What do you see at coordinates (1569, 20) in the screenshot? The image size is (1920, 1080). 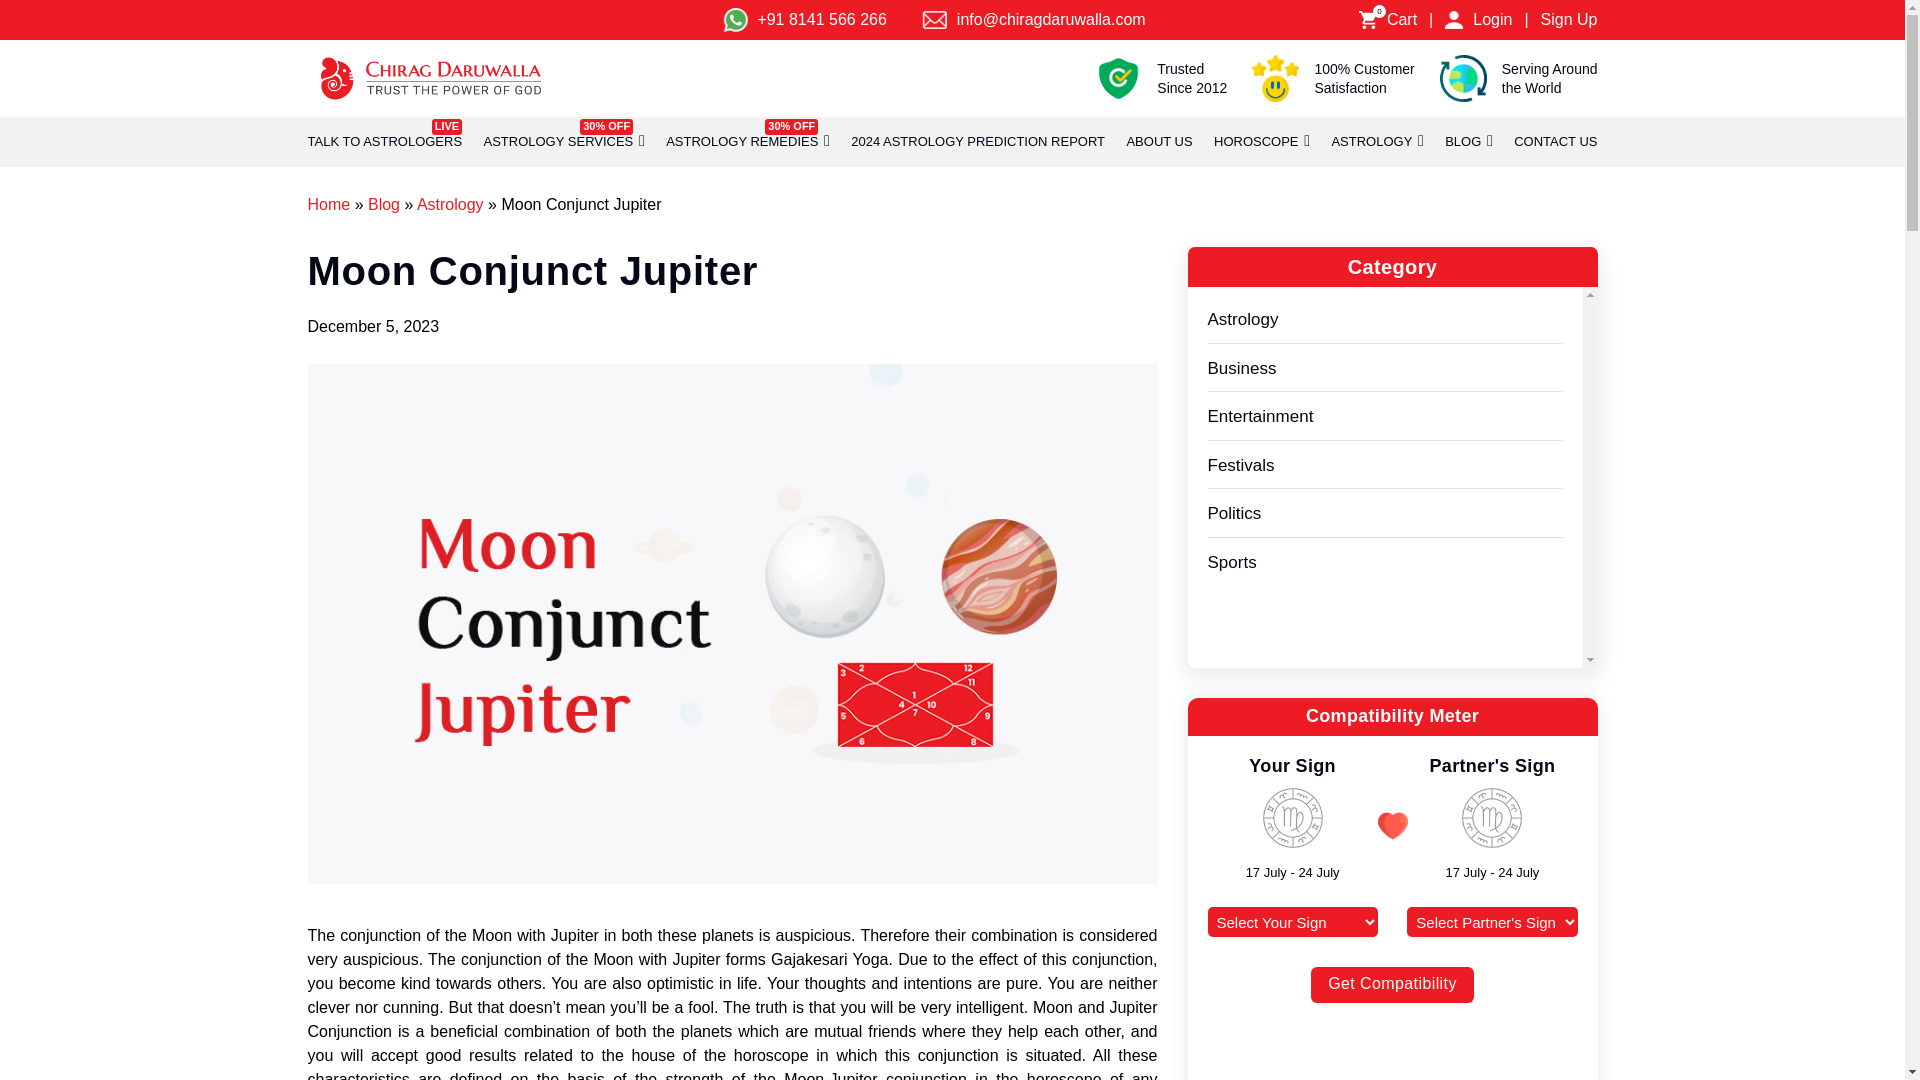 I see `Sign Up` at bounding box center [1569, 20].